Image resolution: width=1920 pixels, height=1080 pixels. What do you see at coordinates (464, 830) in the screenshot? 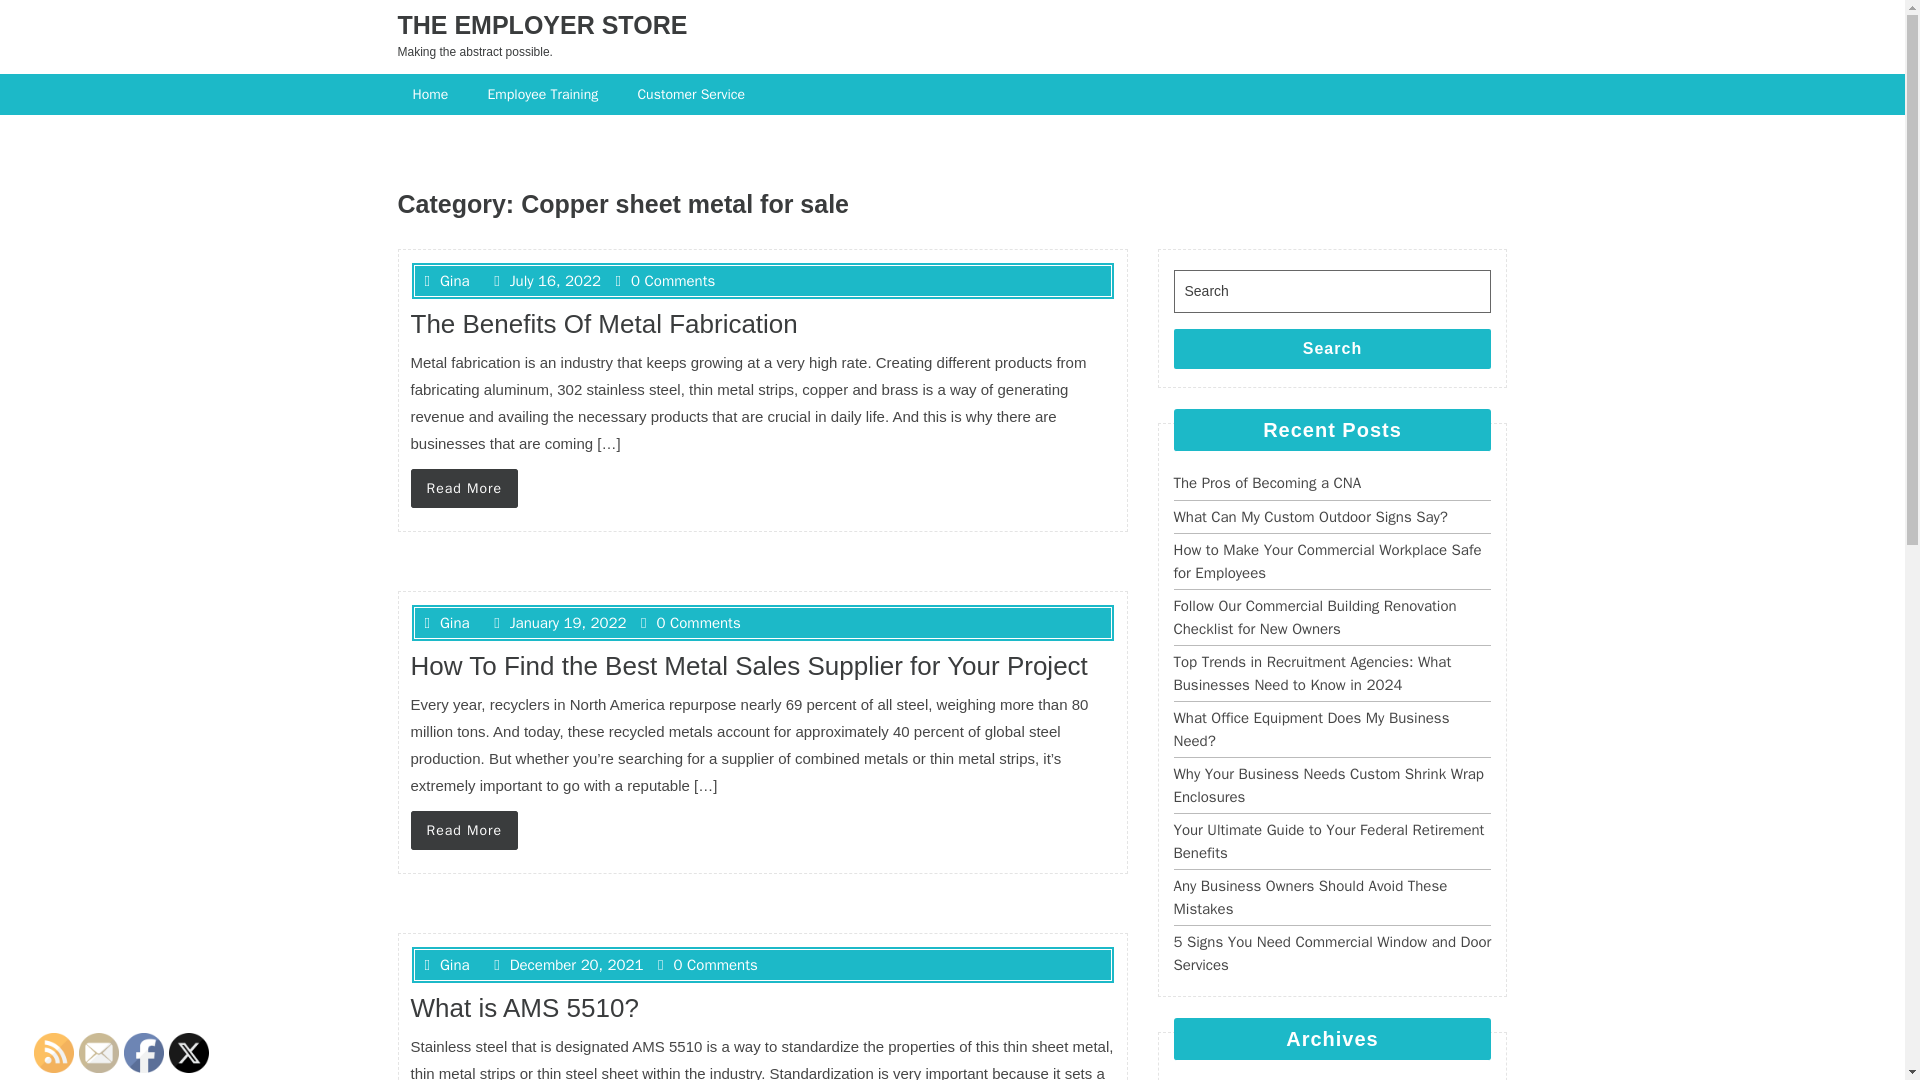
I see `Read More` at bounding box center [464, 830].